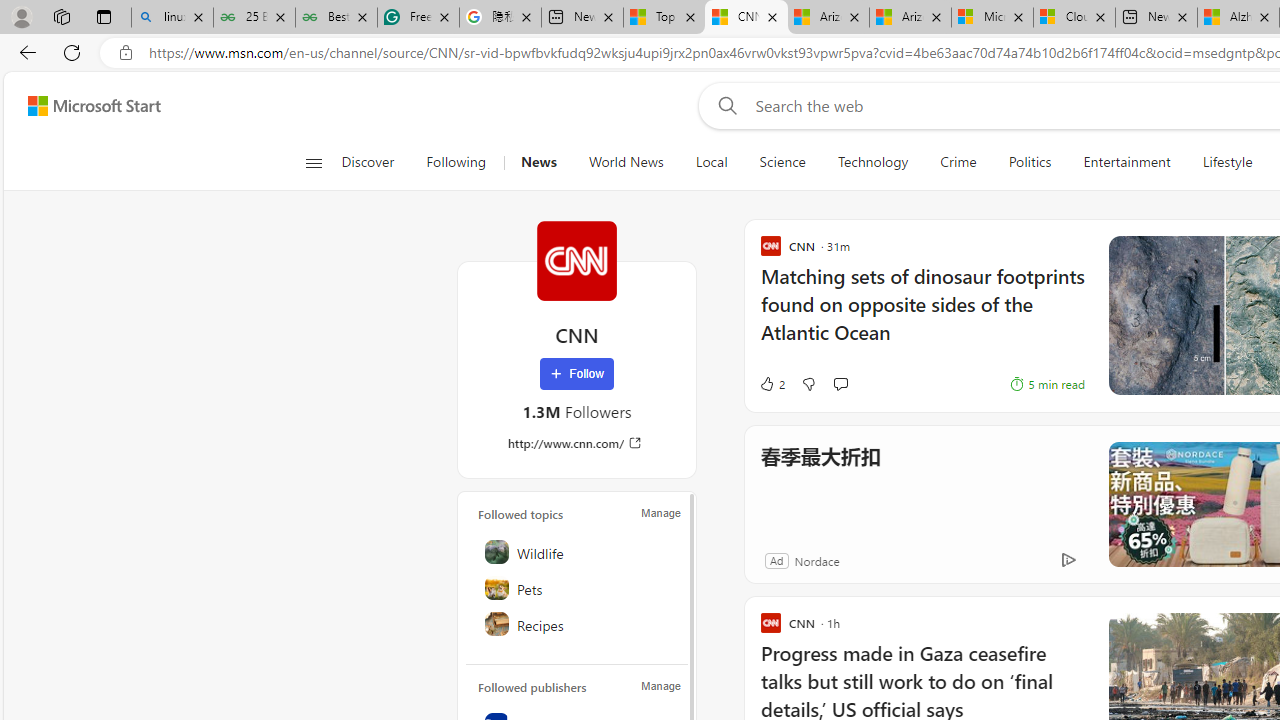  Describe the element at coordinates (336, 18) in the screenshot. I see `Best SSL Certificates Provider in India - GeeksforGeeks` at that location.